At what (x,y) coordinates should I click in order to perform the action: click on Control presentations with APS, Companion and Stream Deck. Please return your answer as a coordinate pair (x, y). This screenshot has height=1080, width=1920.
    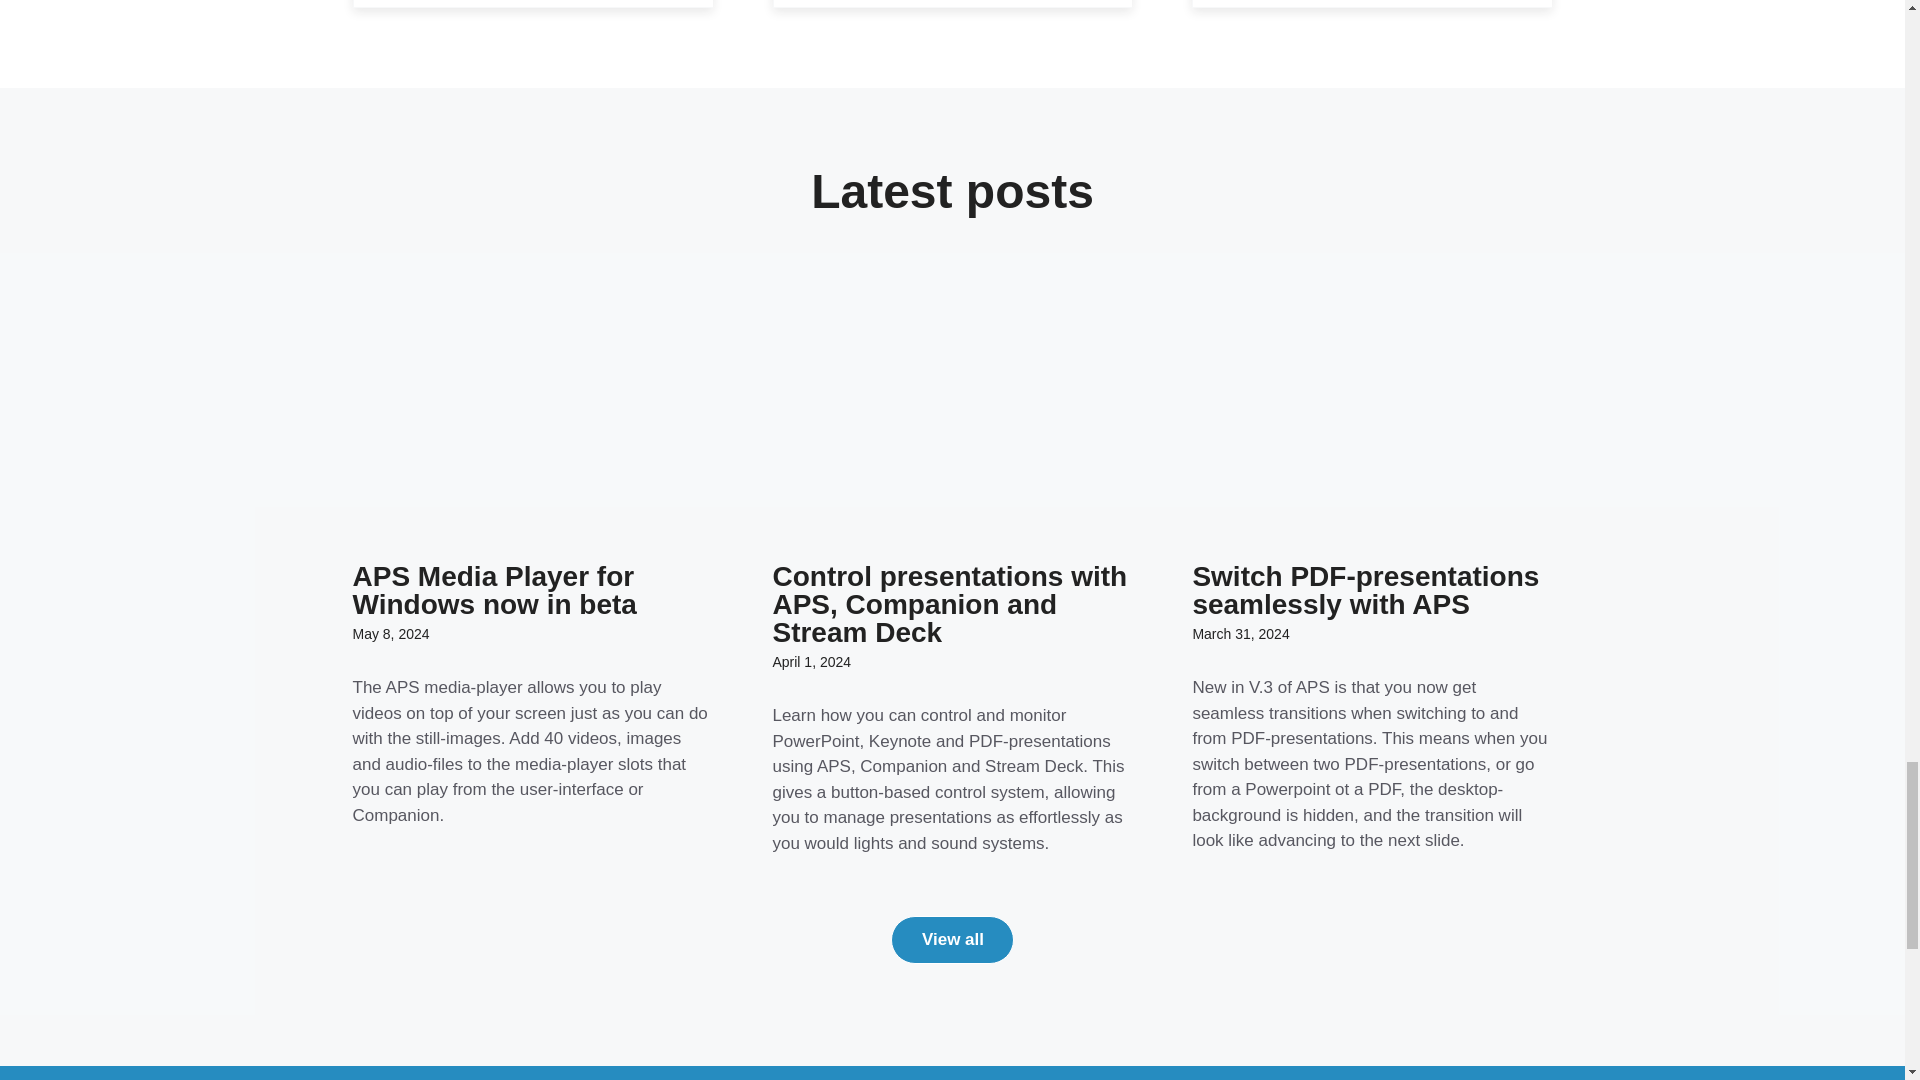
    Looking at the image, I should click on (949, 604).